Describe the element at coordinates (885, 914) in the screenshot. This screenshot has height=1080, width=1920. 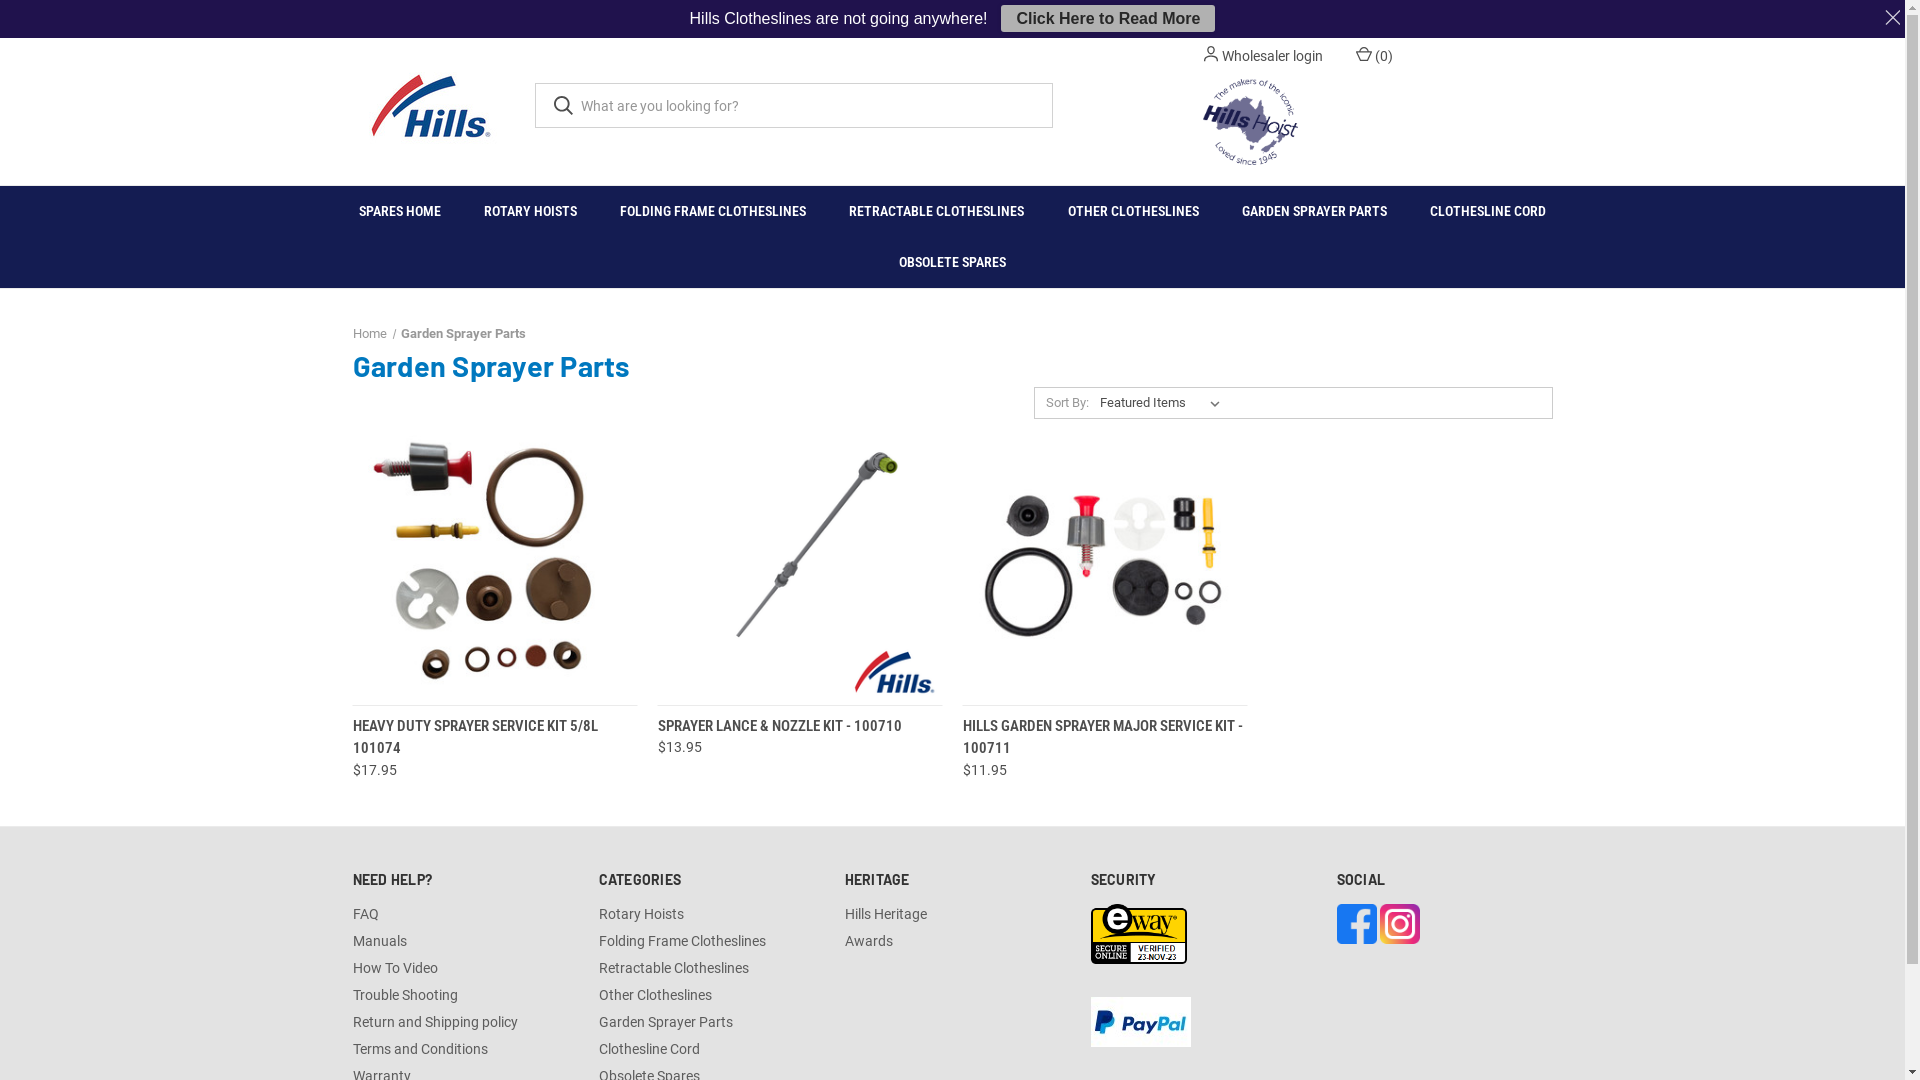
I see `Hills Heritage` at that location.